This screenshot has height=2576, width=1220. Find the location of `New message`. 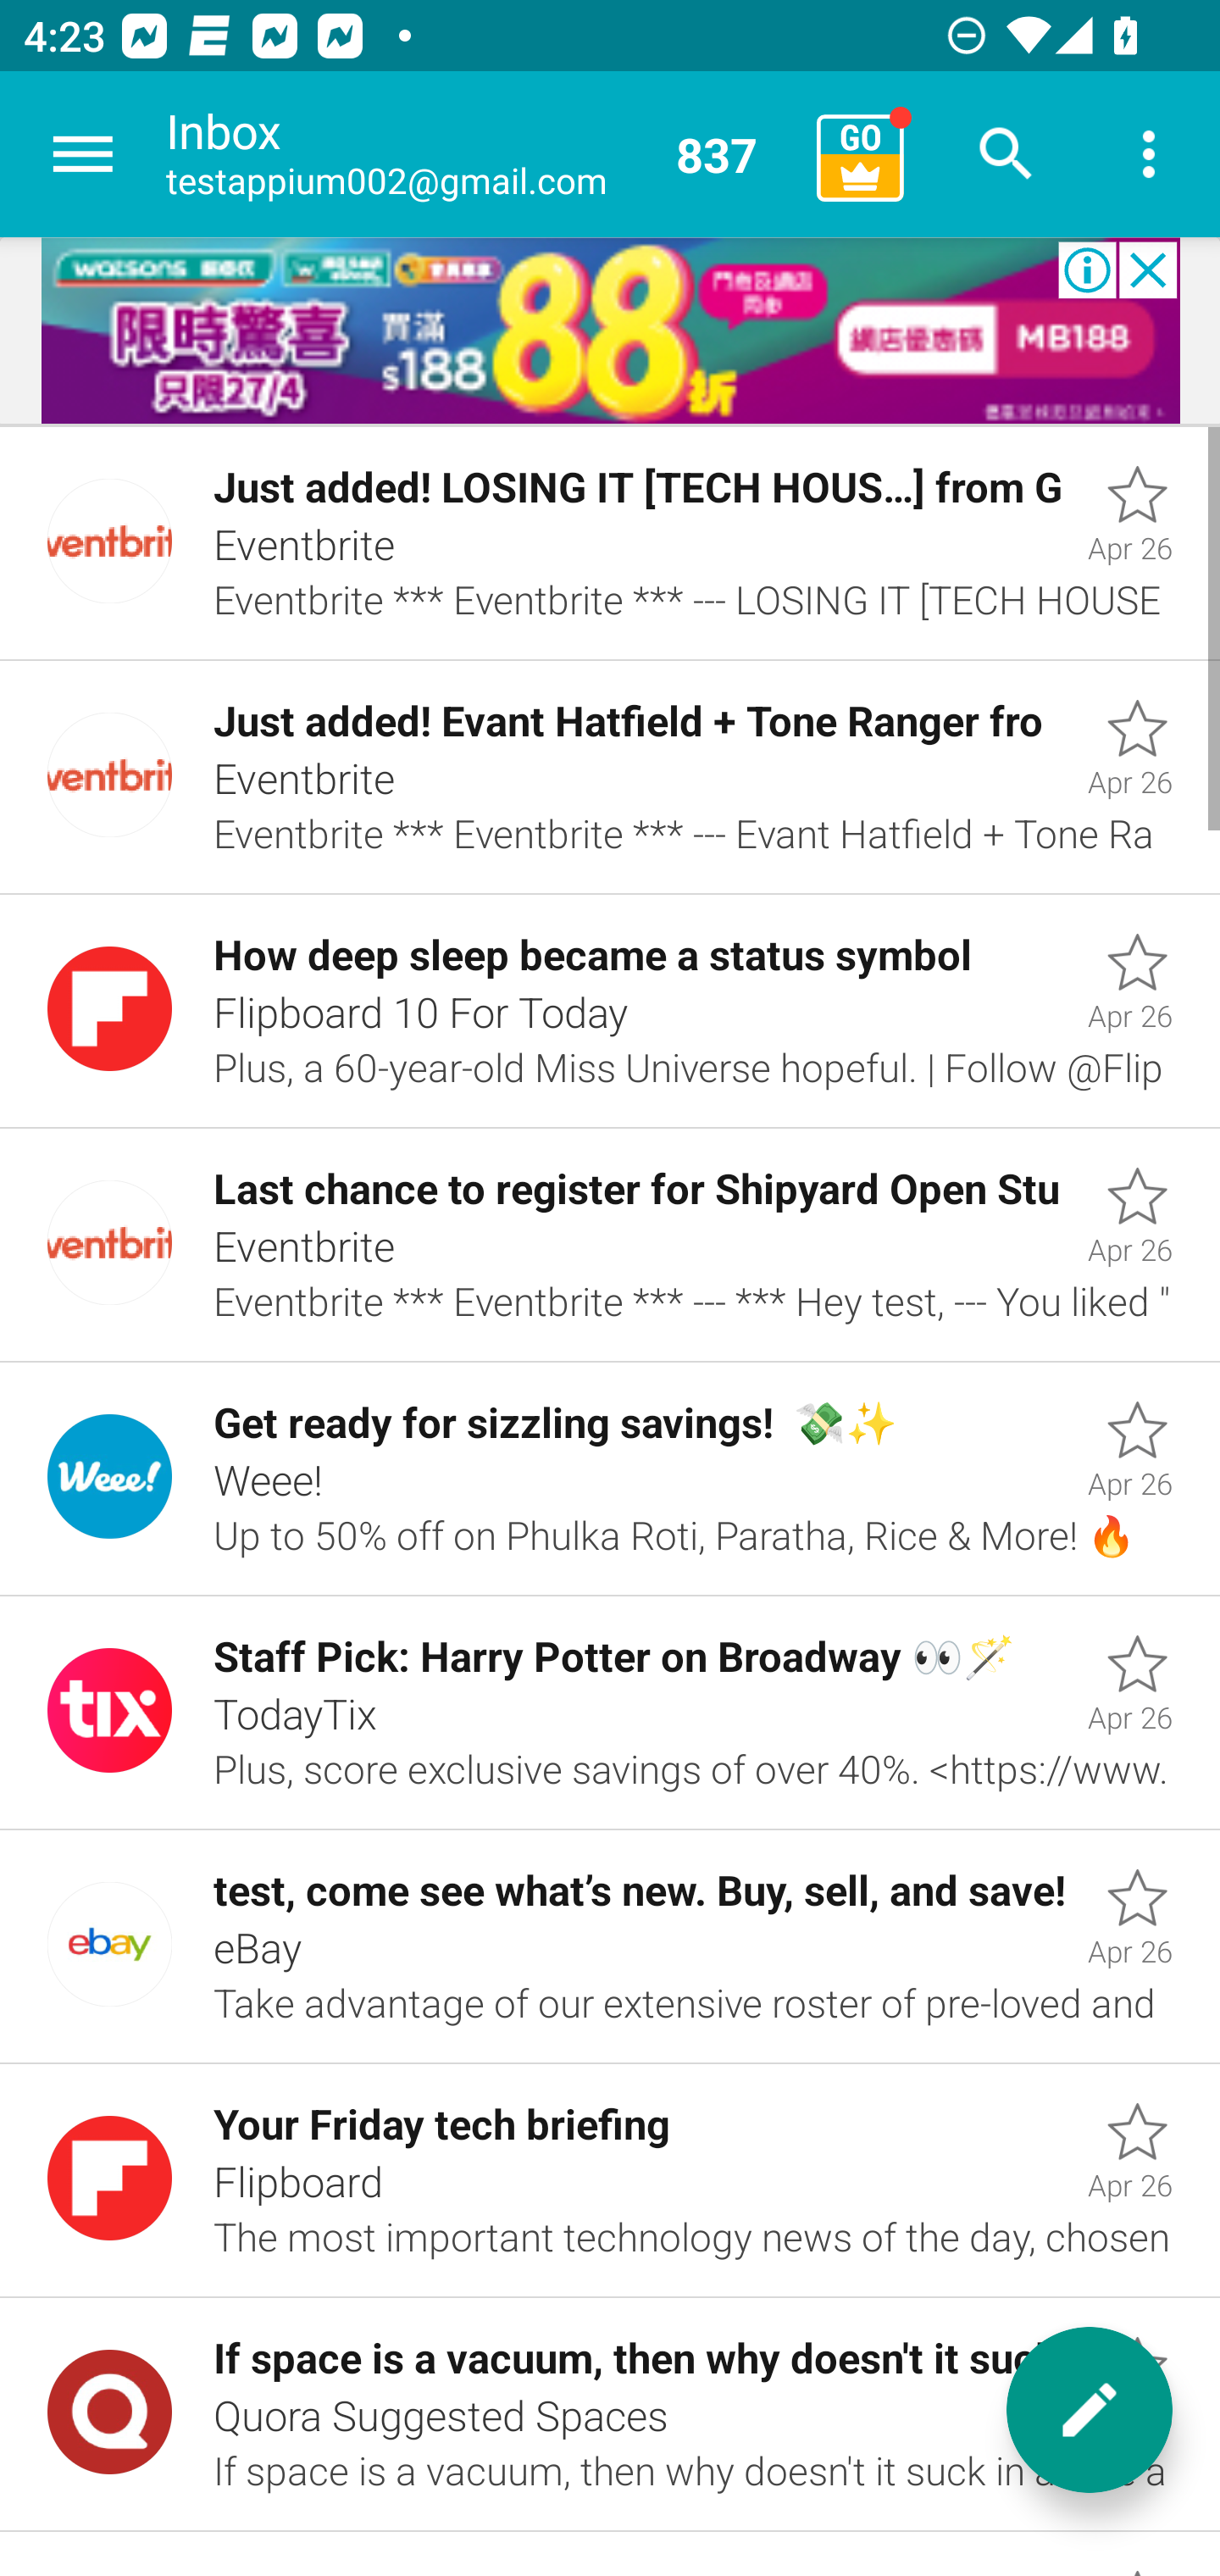

New message is located at coordinates (1090, 2410).